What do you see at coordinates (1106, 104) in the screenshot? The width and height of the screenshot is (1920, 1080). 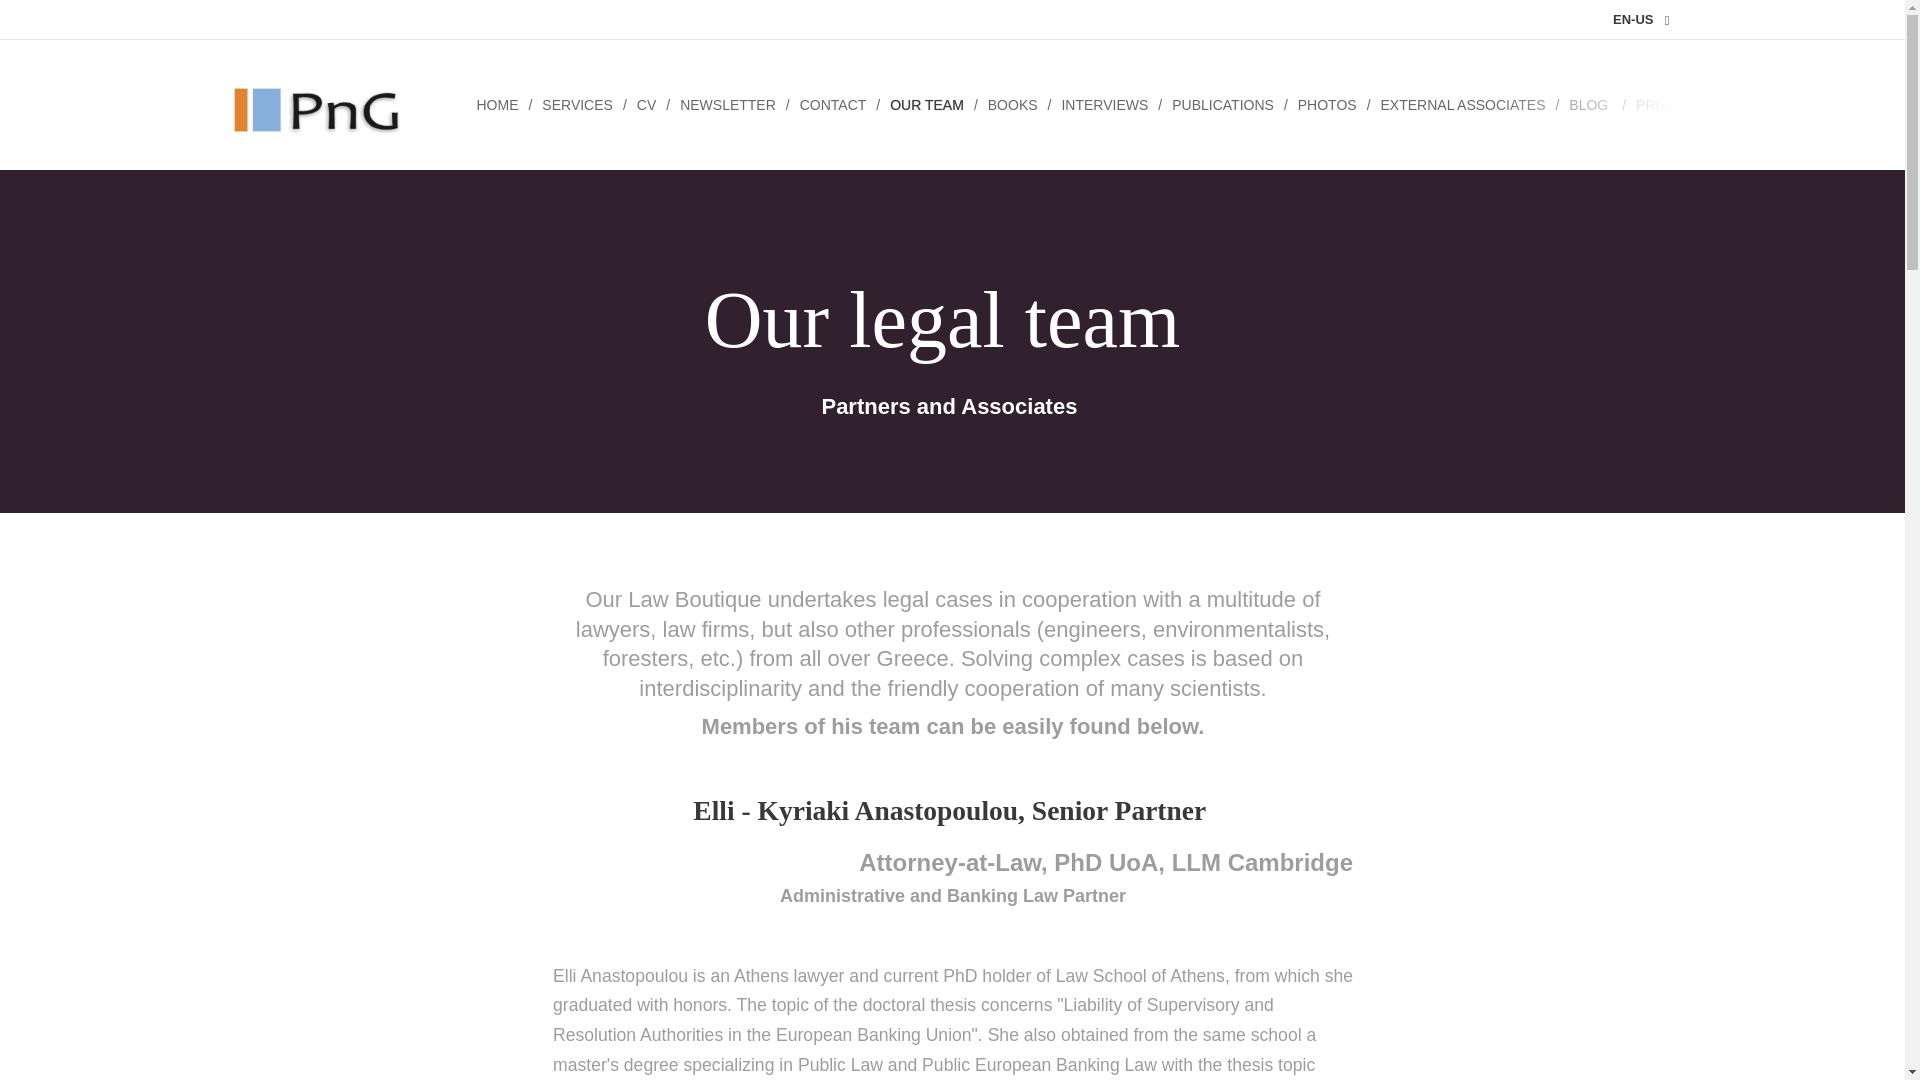 I see `INTERVIEWS` at bounding box center [1106, 104].